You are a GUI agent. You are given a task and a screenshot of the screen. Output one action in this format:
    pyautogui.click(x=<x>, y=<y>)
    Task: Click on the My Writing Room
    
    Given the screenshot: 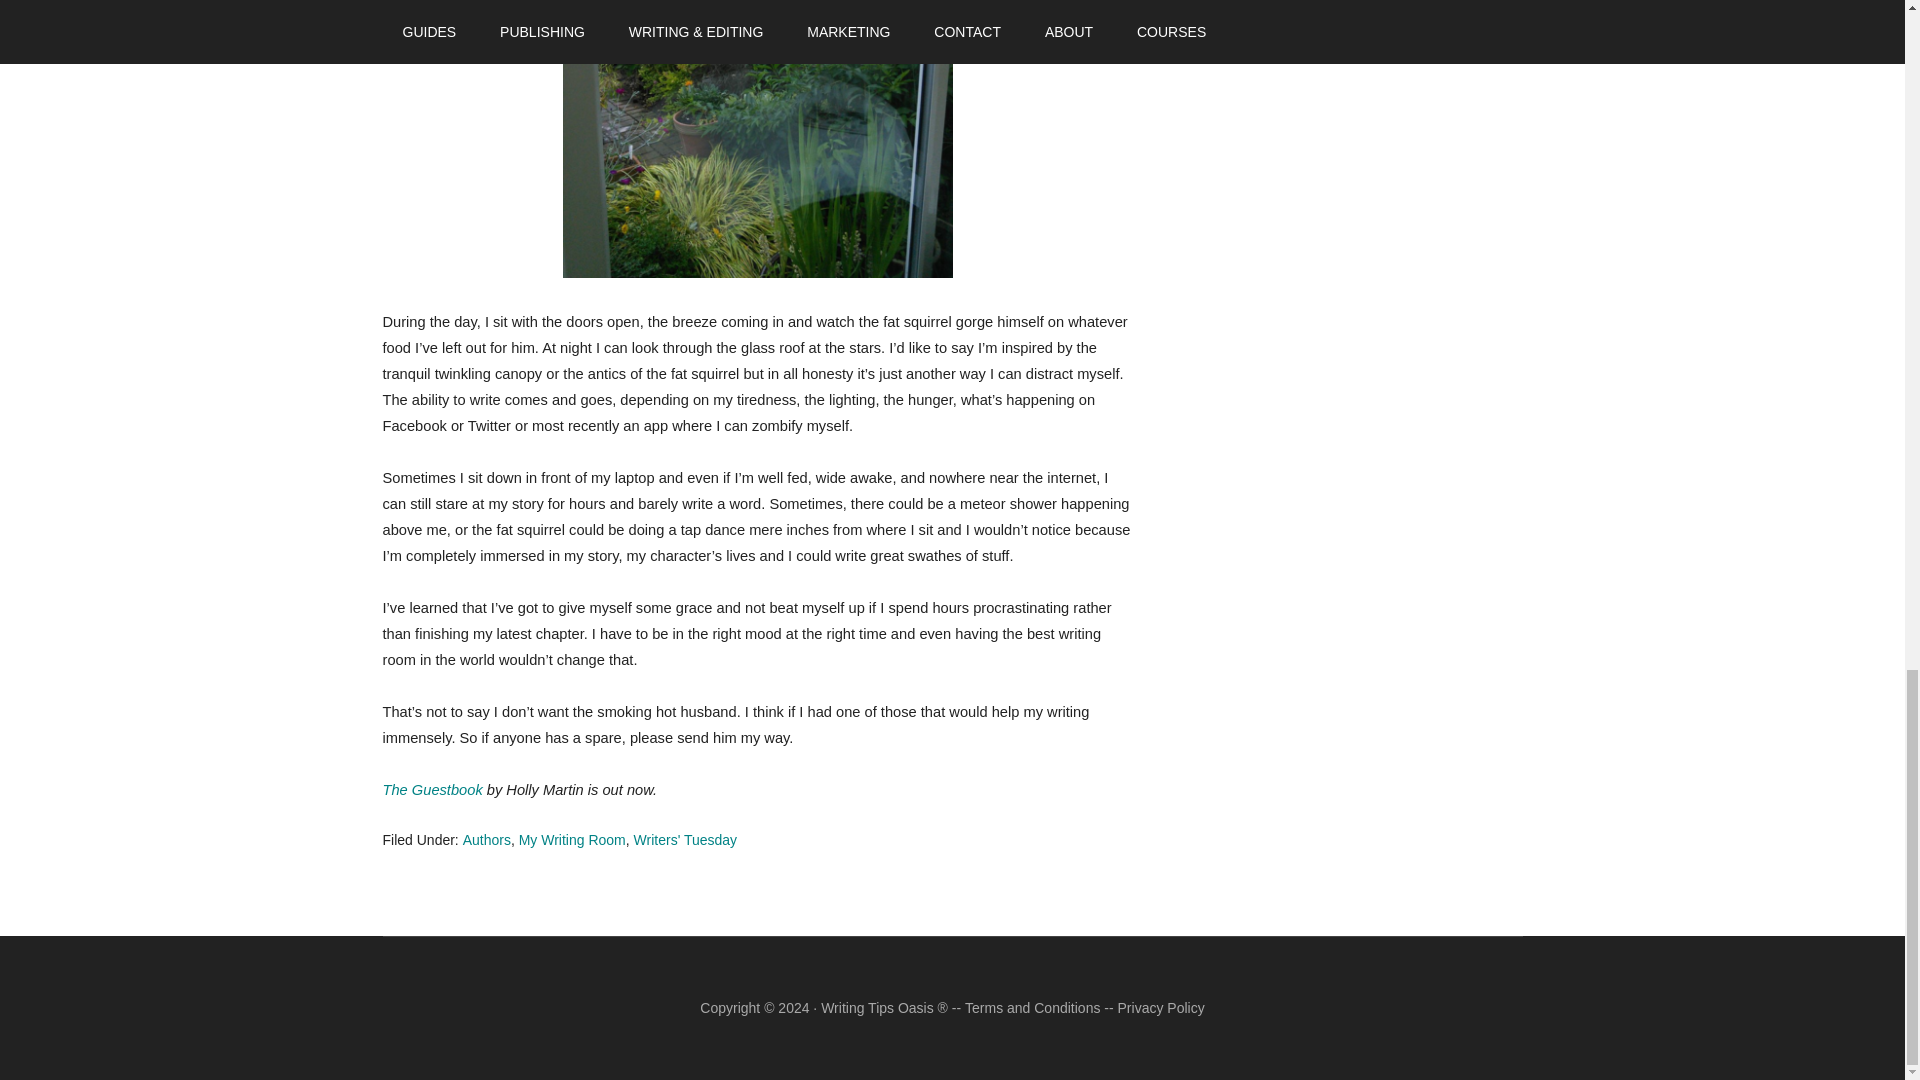 What is the action you would take?
    pyautogui.click(x=572, y=839)
    